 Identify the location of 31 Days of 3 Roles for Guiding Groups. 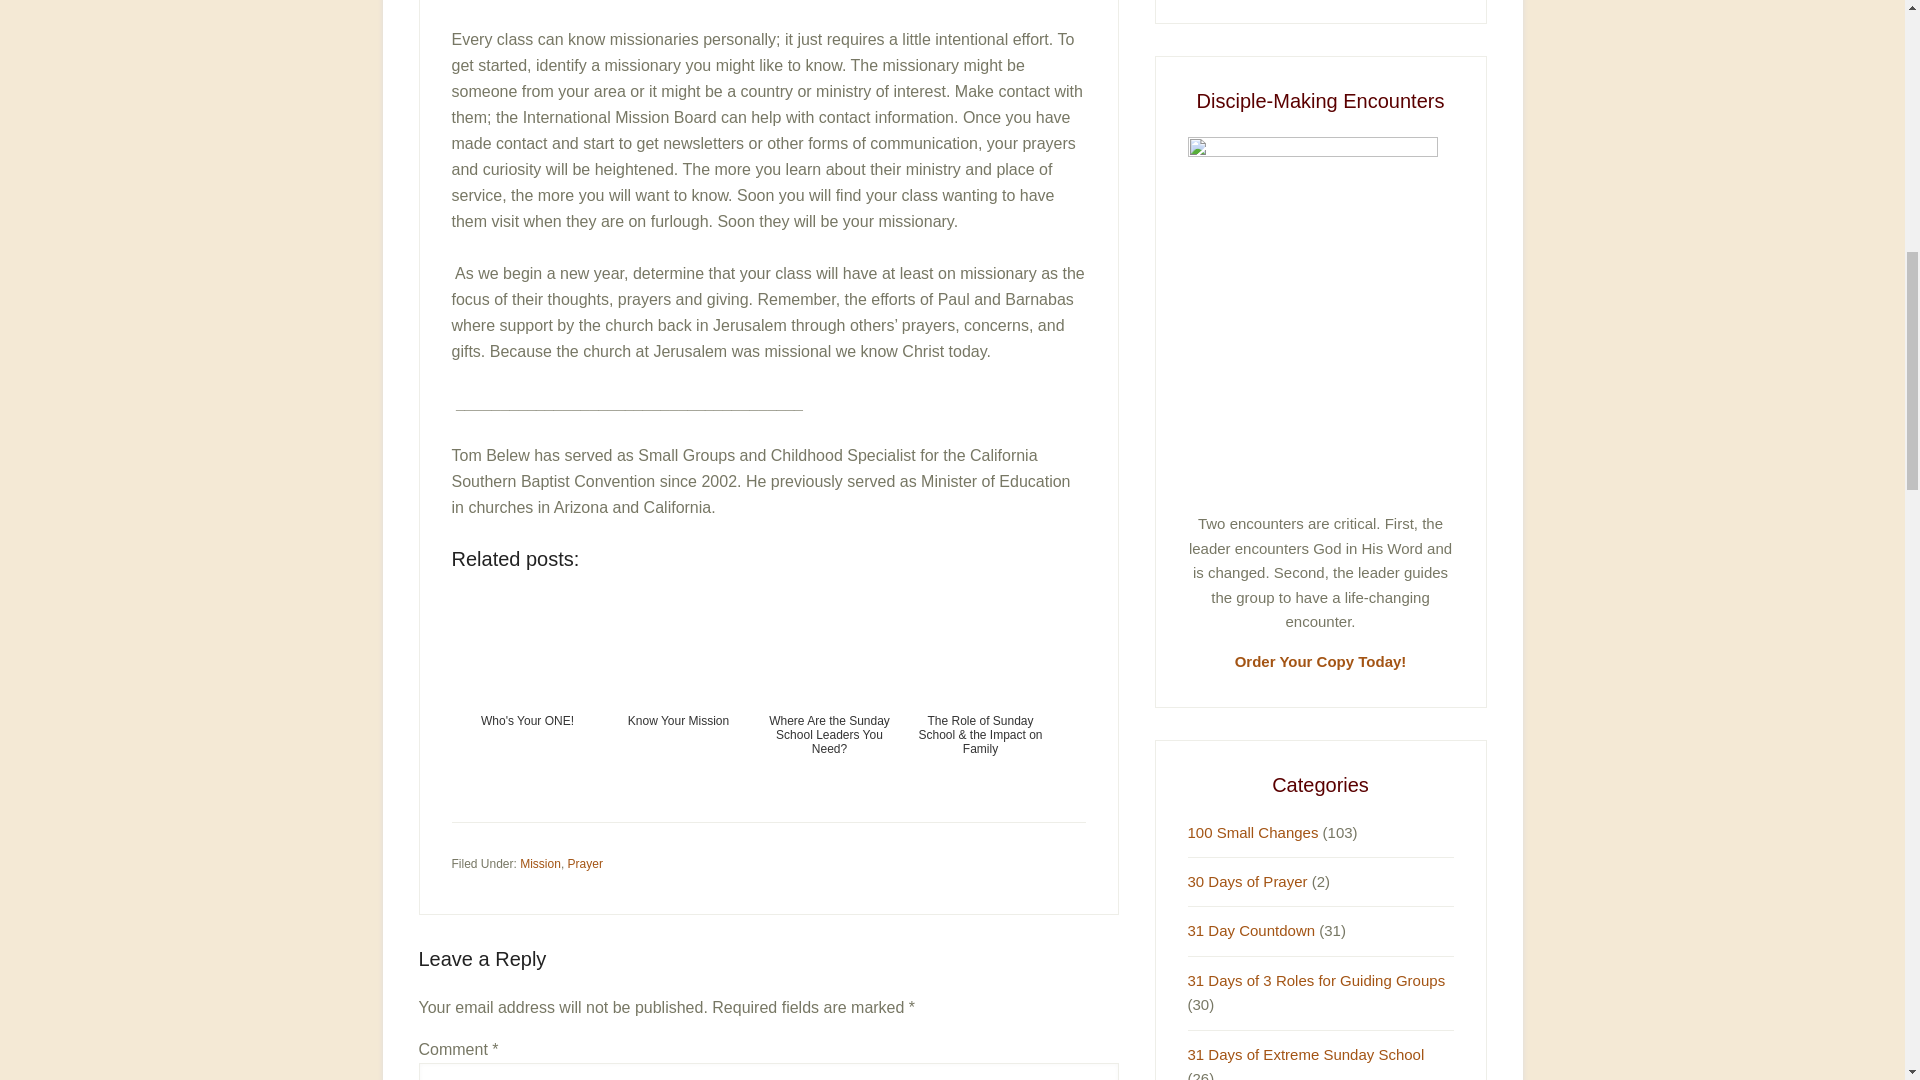
(1316, 980).